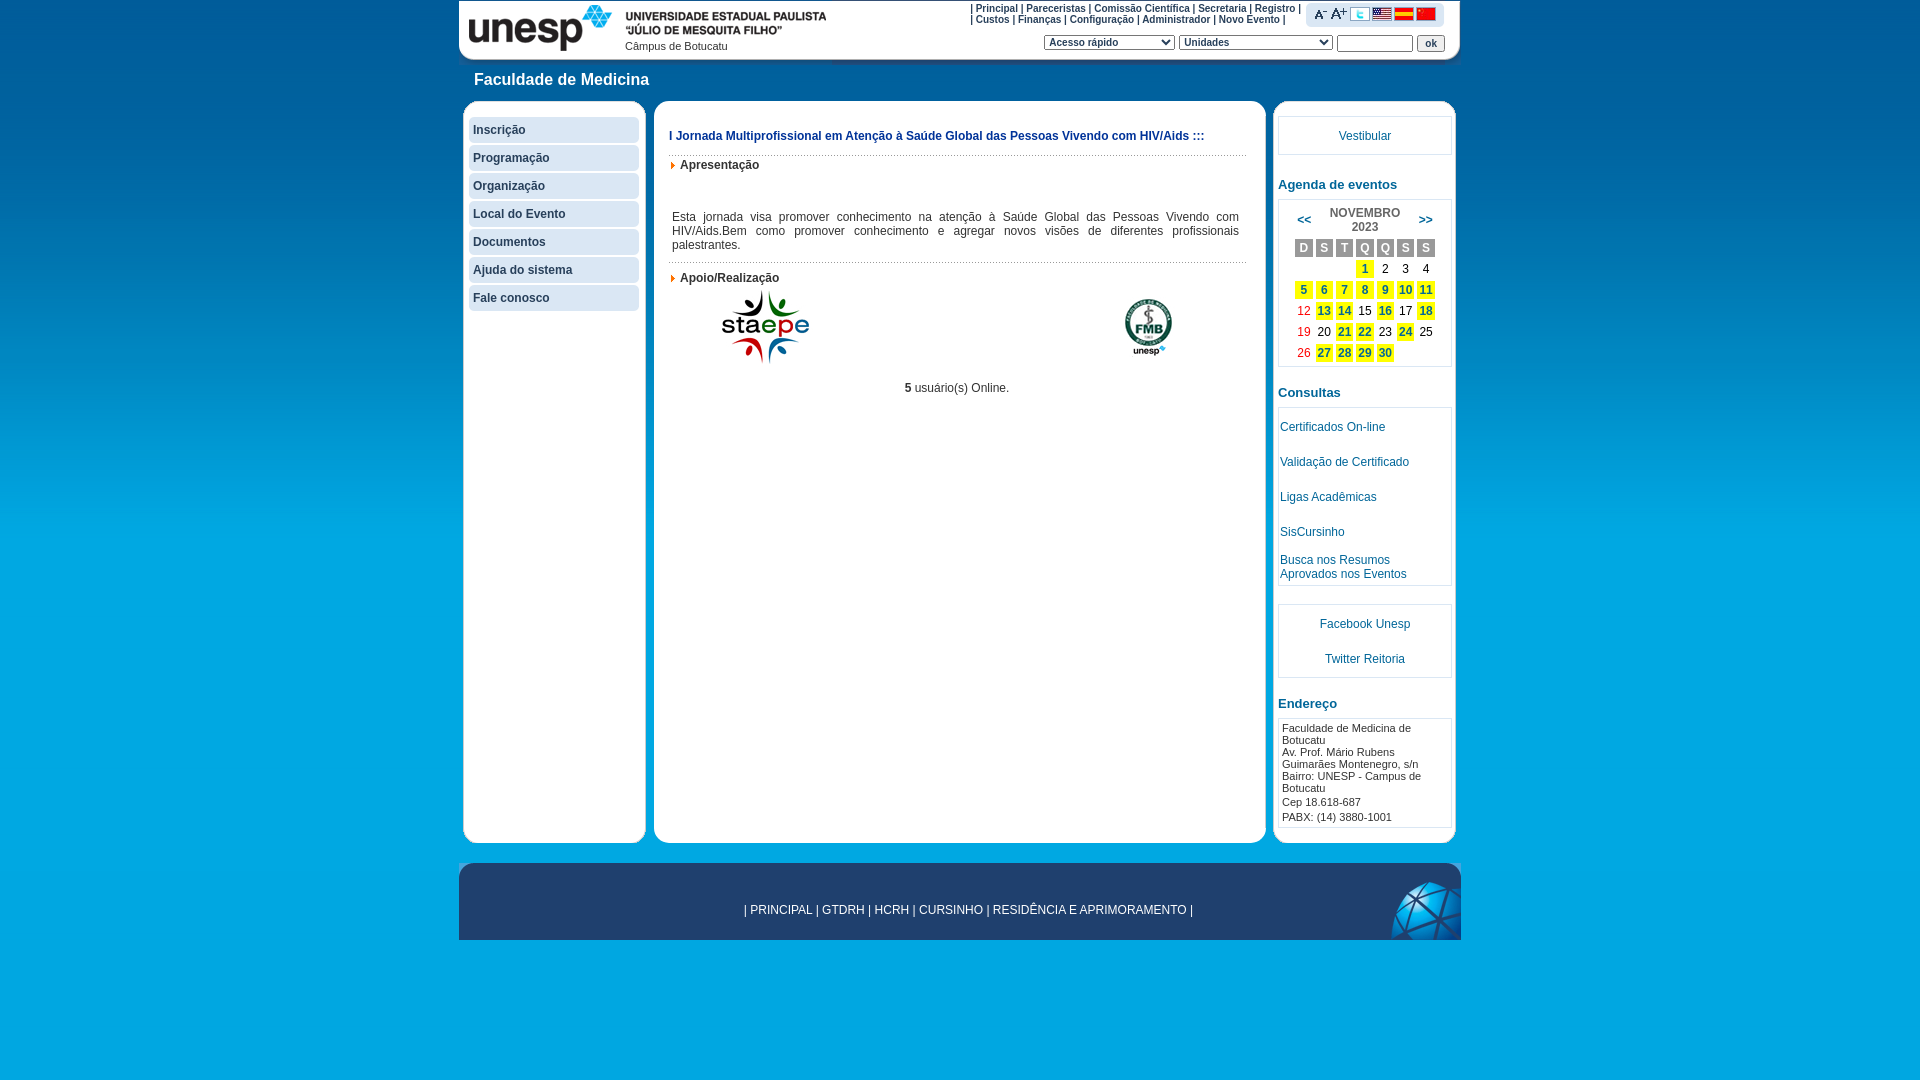  I want to click on GTDRH, so click(844, 910).